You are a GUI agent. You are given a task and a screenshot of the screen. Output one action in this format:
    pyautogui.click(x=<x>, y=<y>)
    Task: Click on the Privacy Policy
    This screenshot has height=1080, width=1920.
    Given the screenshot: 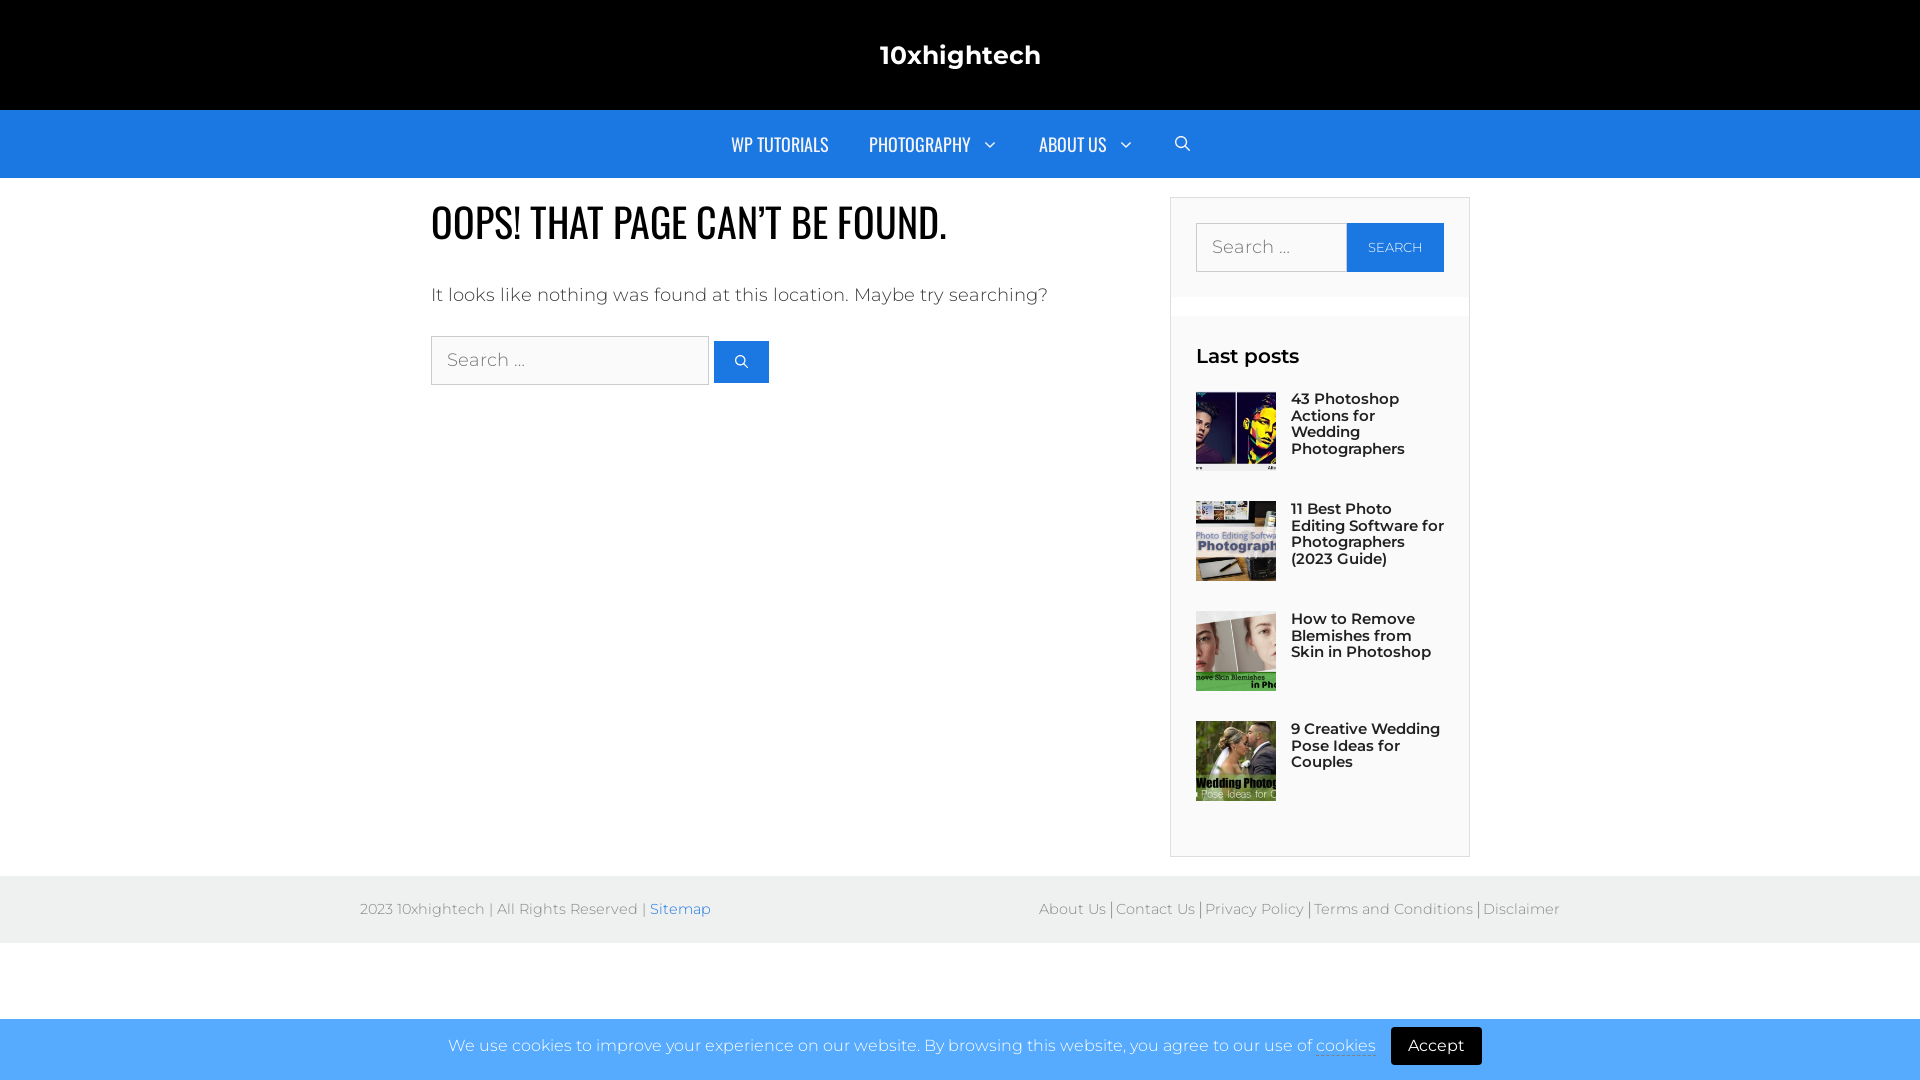 What is the action you would take?
    pyautogui.click(x=1254, y=910)
    